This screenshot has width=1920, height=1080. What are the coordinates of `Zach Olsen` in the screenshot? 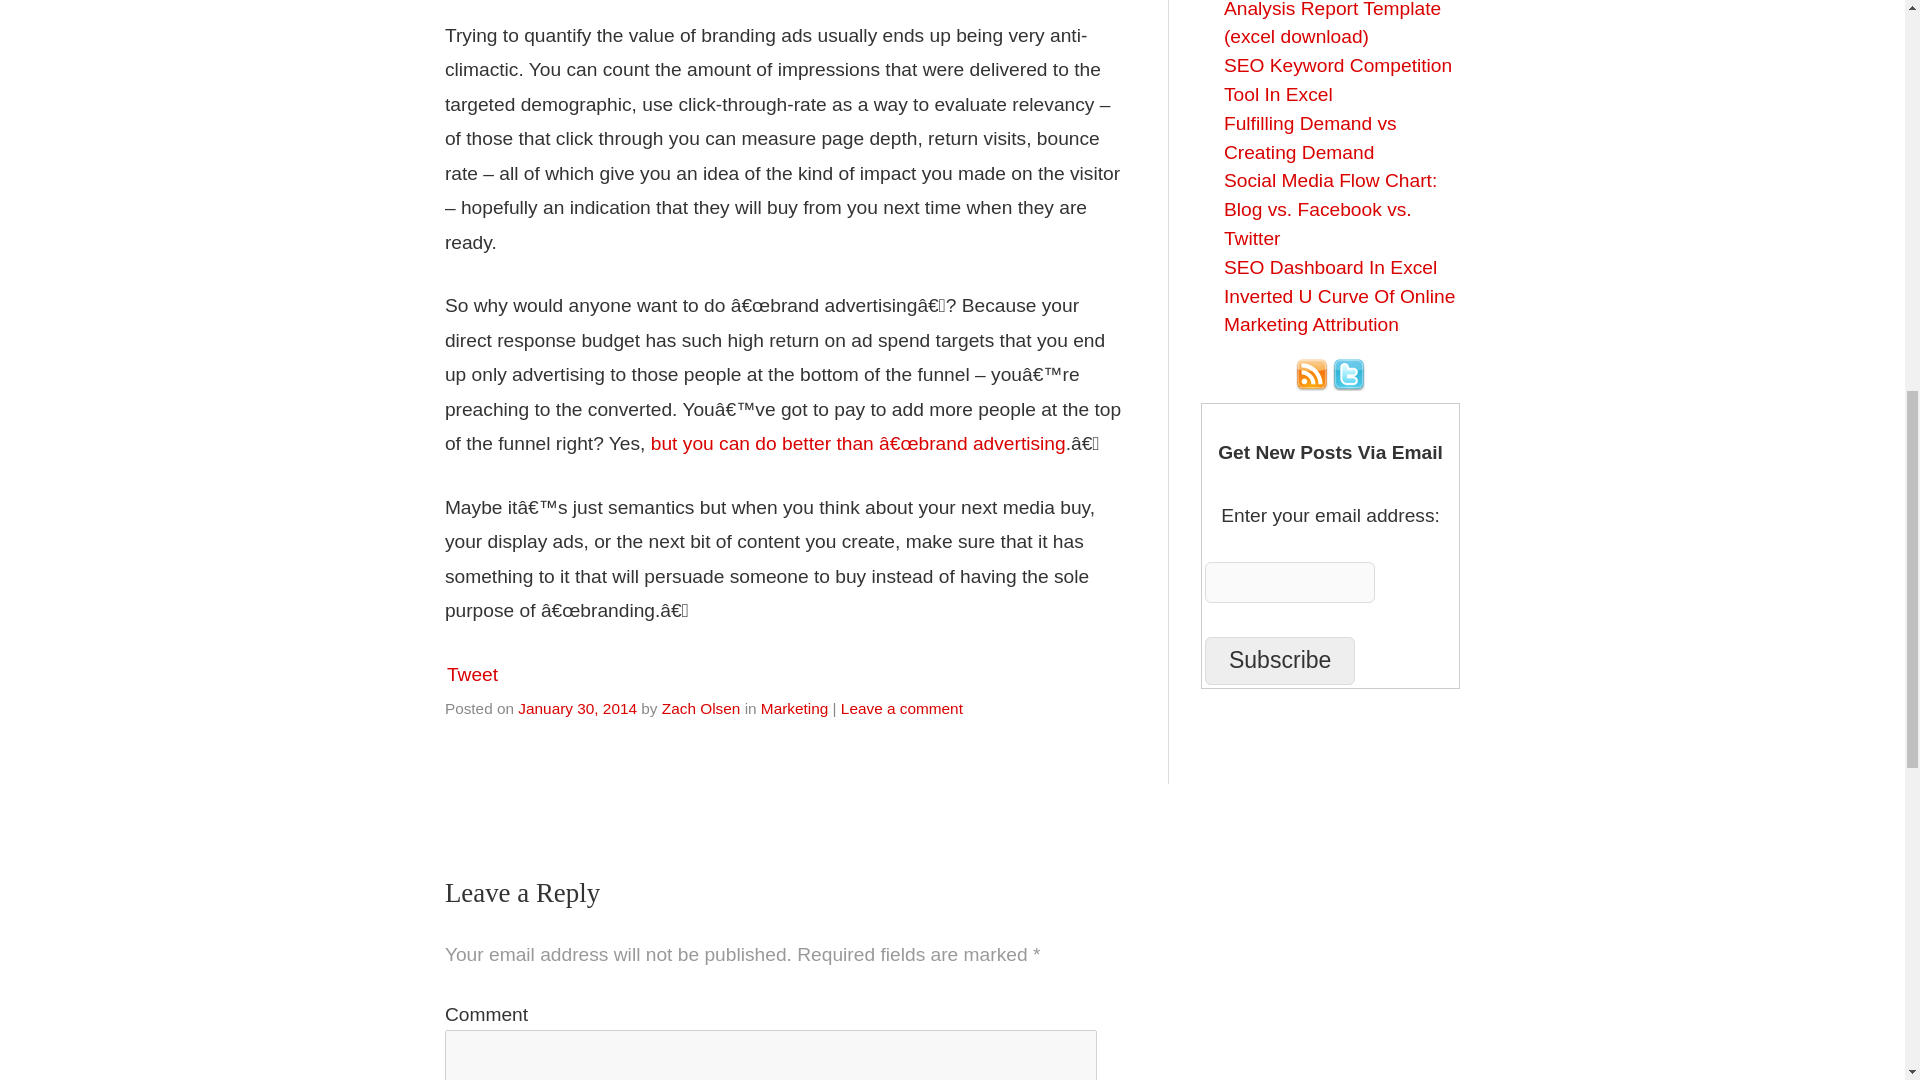 It's located at (702, 708).